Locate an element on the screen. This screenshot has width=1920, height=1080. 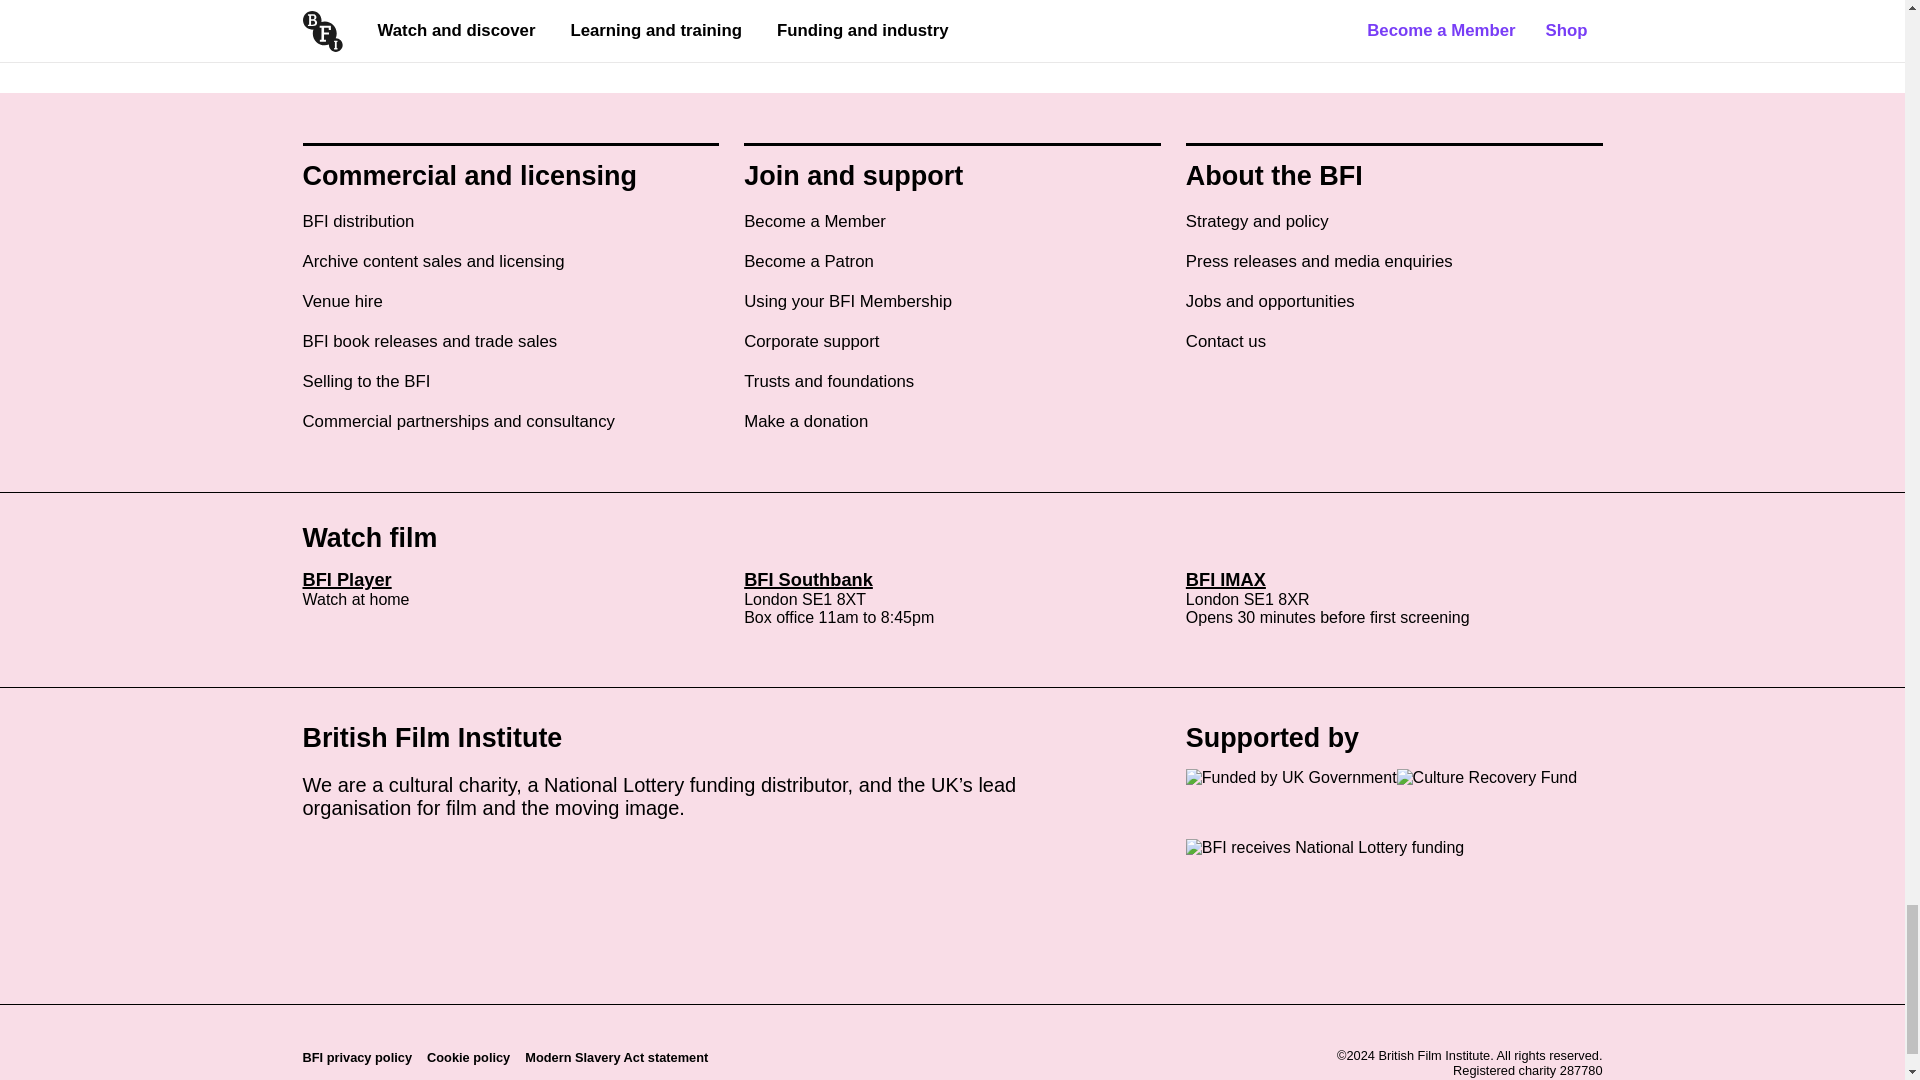
Selling to the BFI is located at coordinates (366, 382).